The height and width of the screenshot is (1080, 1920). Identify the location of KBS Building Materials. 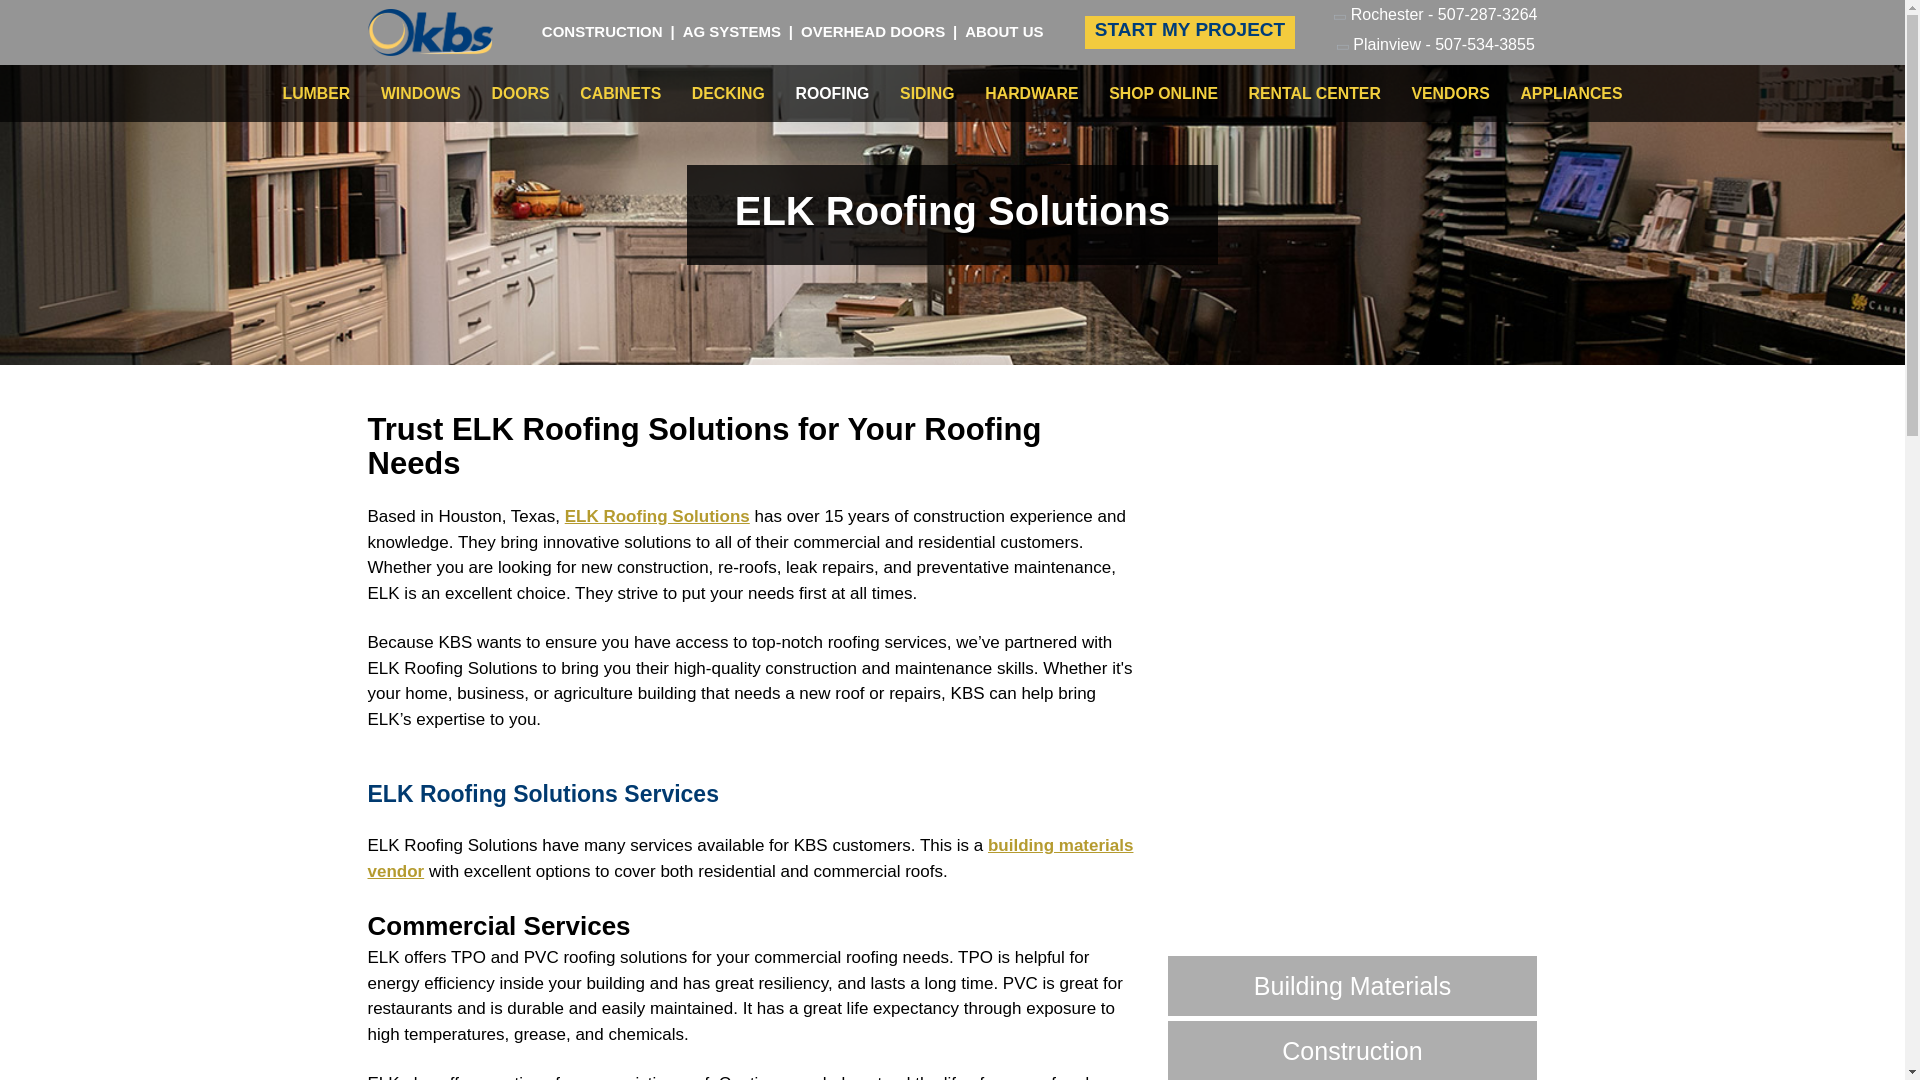
(430, 32).